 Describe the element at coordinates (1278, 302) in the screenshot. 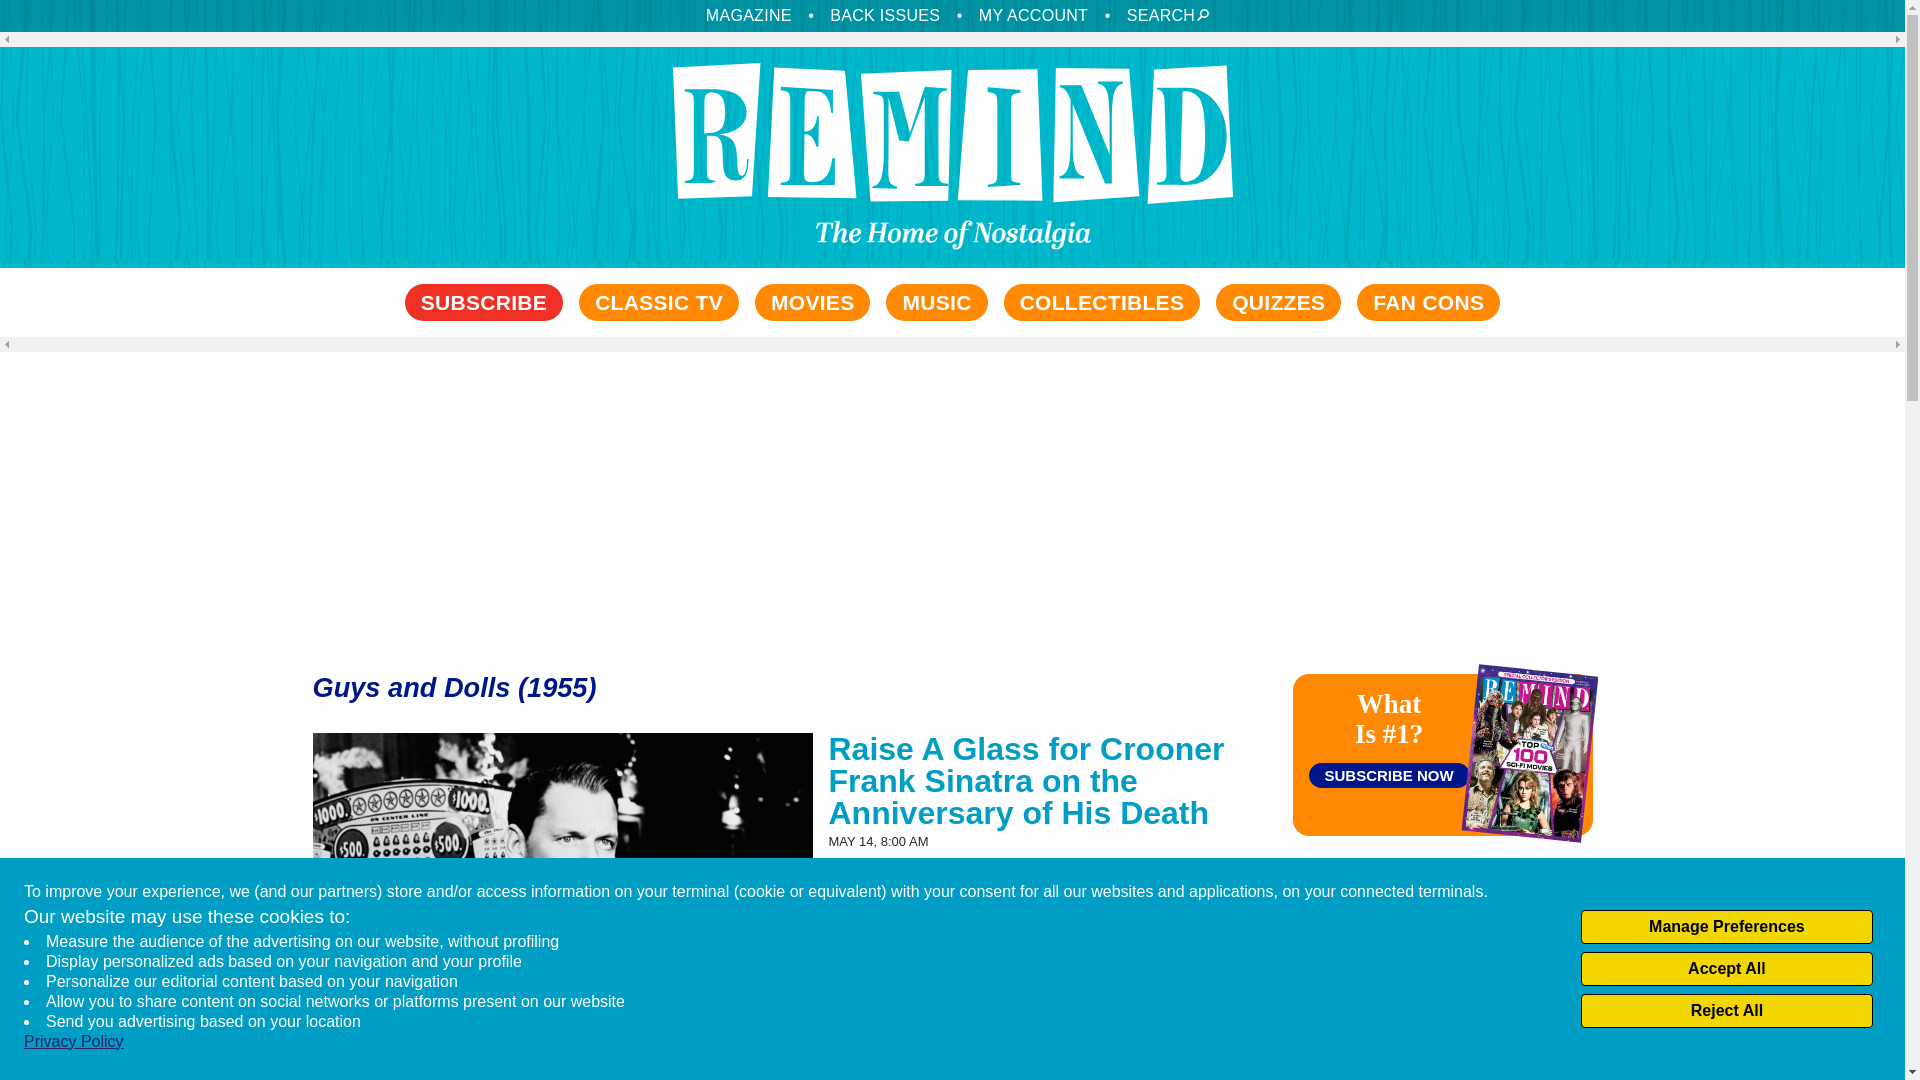

I see `QUIZZES` at that location.